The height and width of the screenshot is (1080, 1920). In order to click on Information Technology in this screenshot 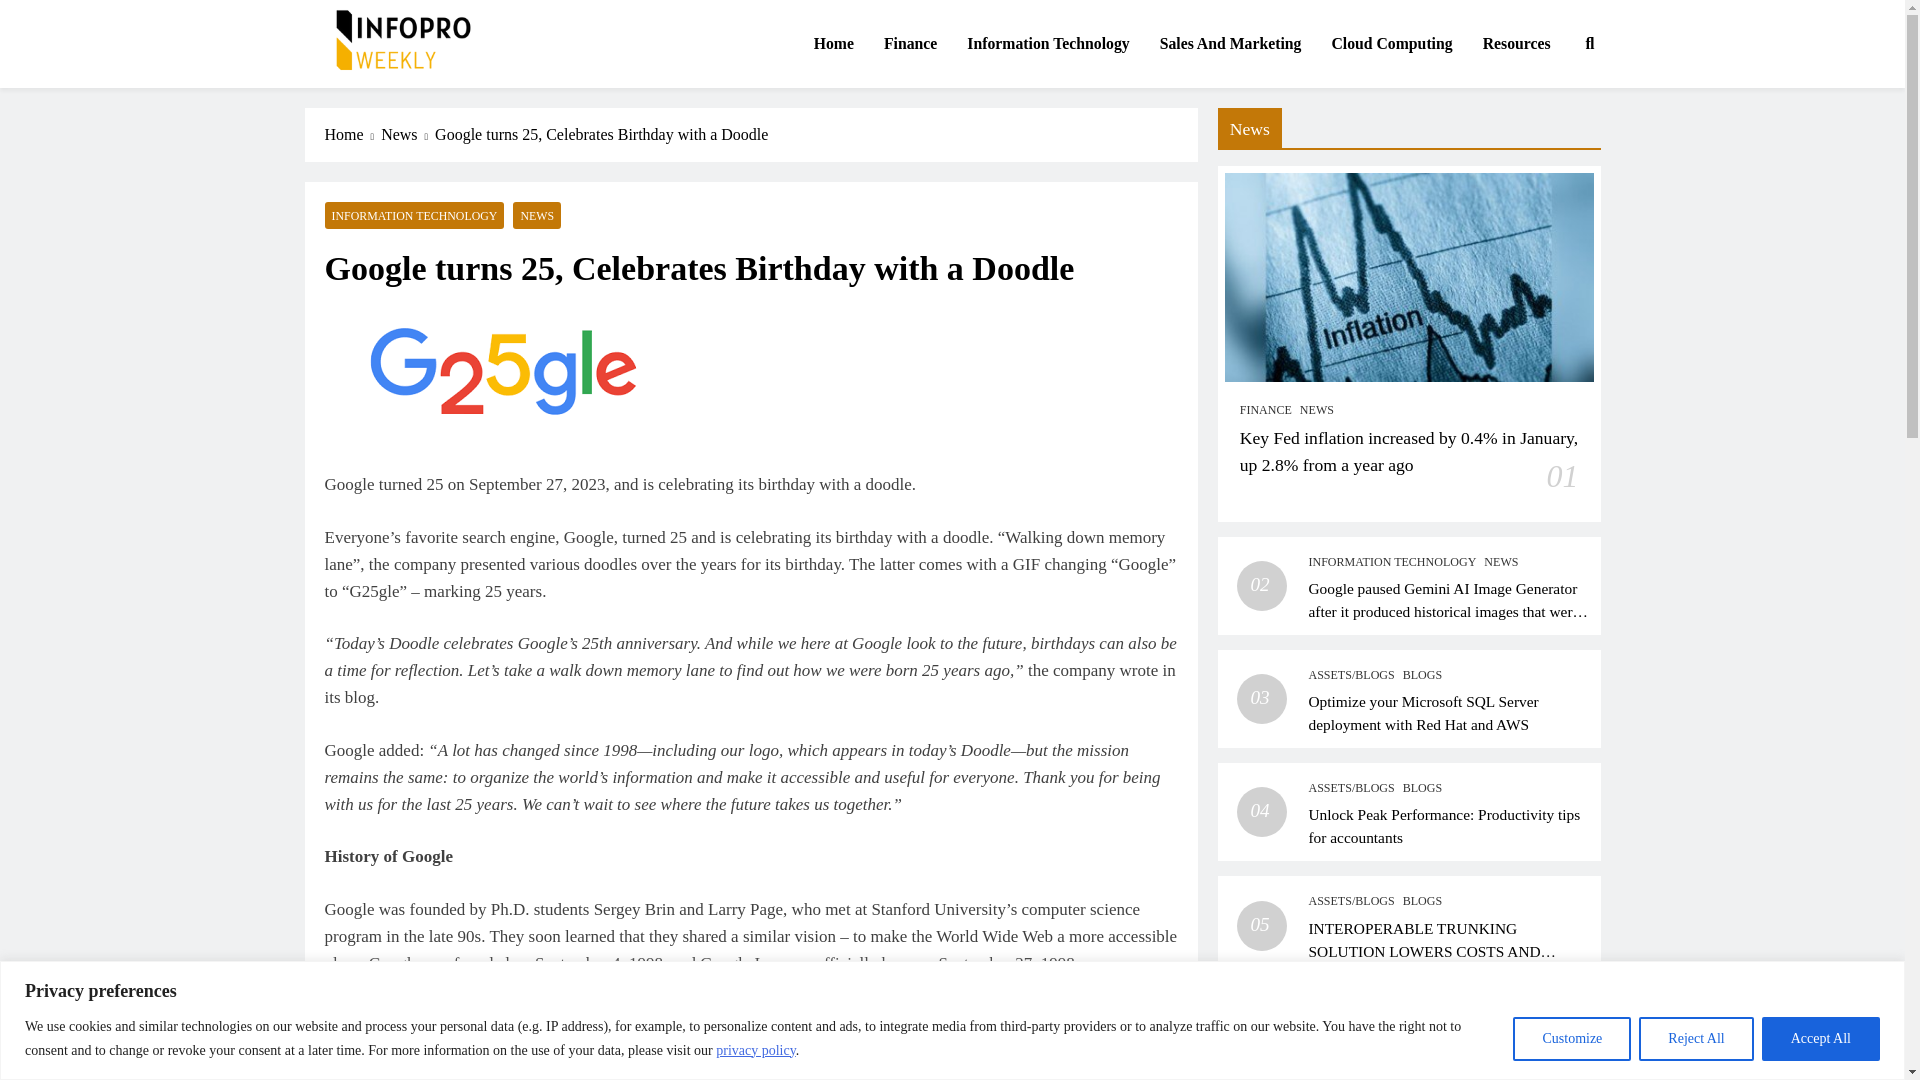, I will do `click(1048, 44)`.